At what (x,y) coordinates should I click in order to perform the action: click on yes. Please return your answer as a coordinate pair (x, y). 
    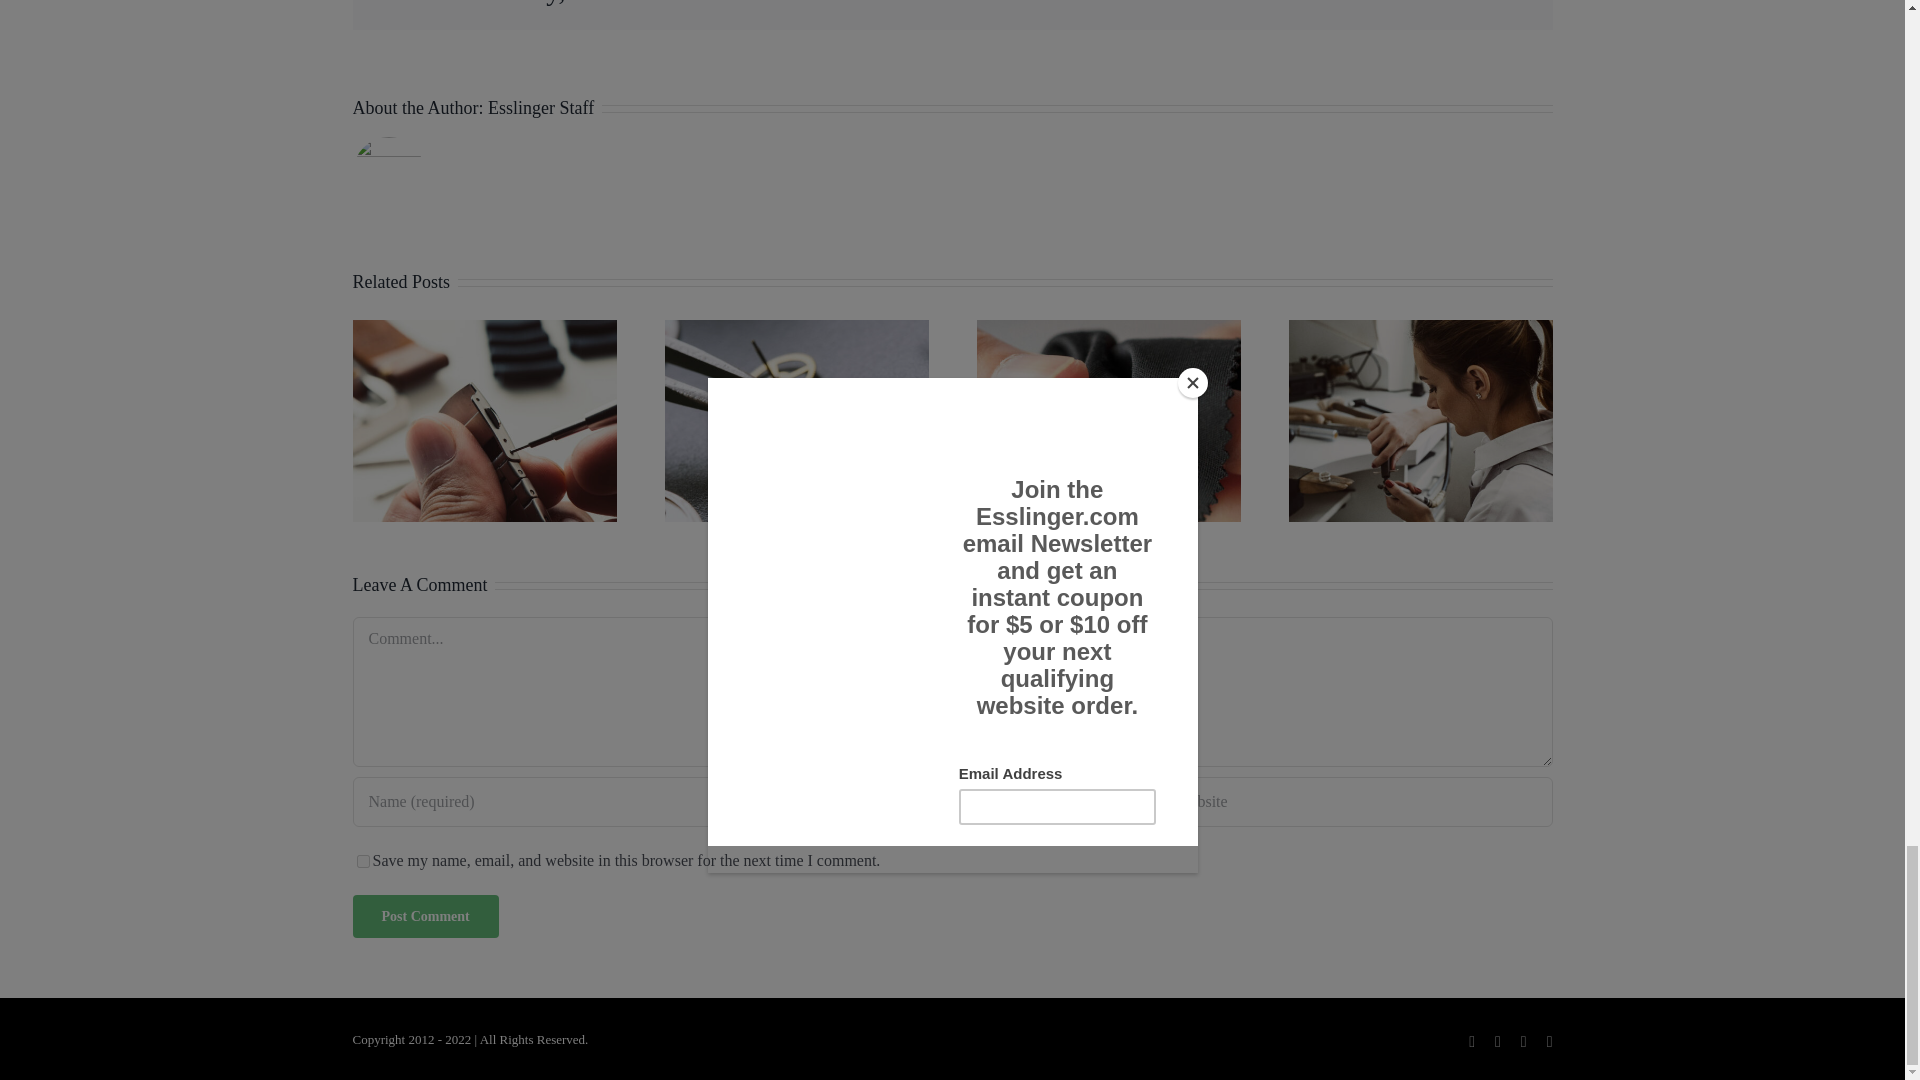
    Looking at the image, I should click on (362, 862).